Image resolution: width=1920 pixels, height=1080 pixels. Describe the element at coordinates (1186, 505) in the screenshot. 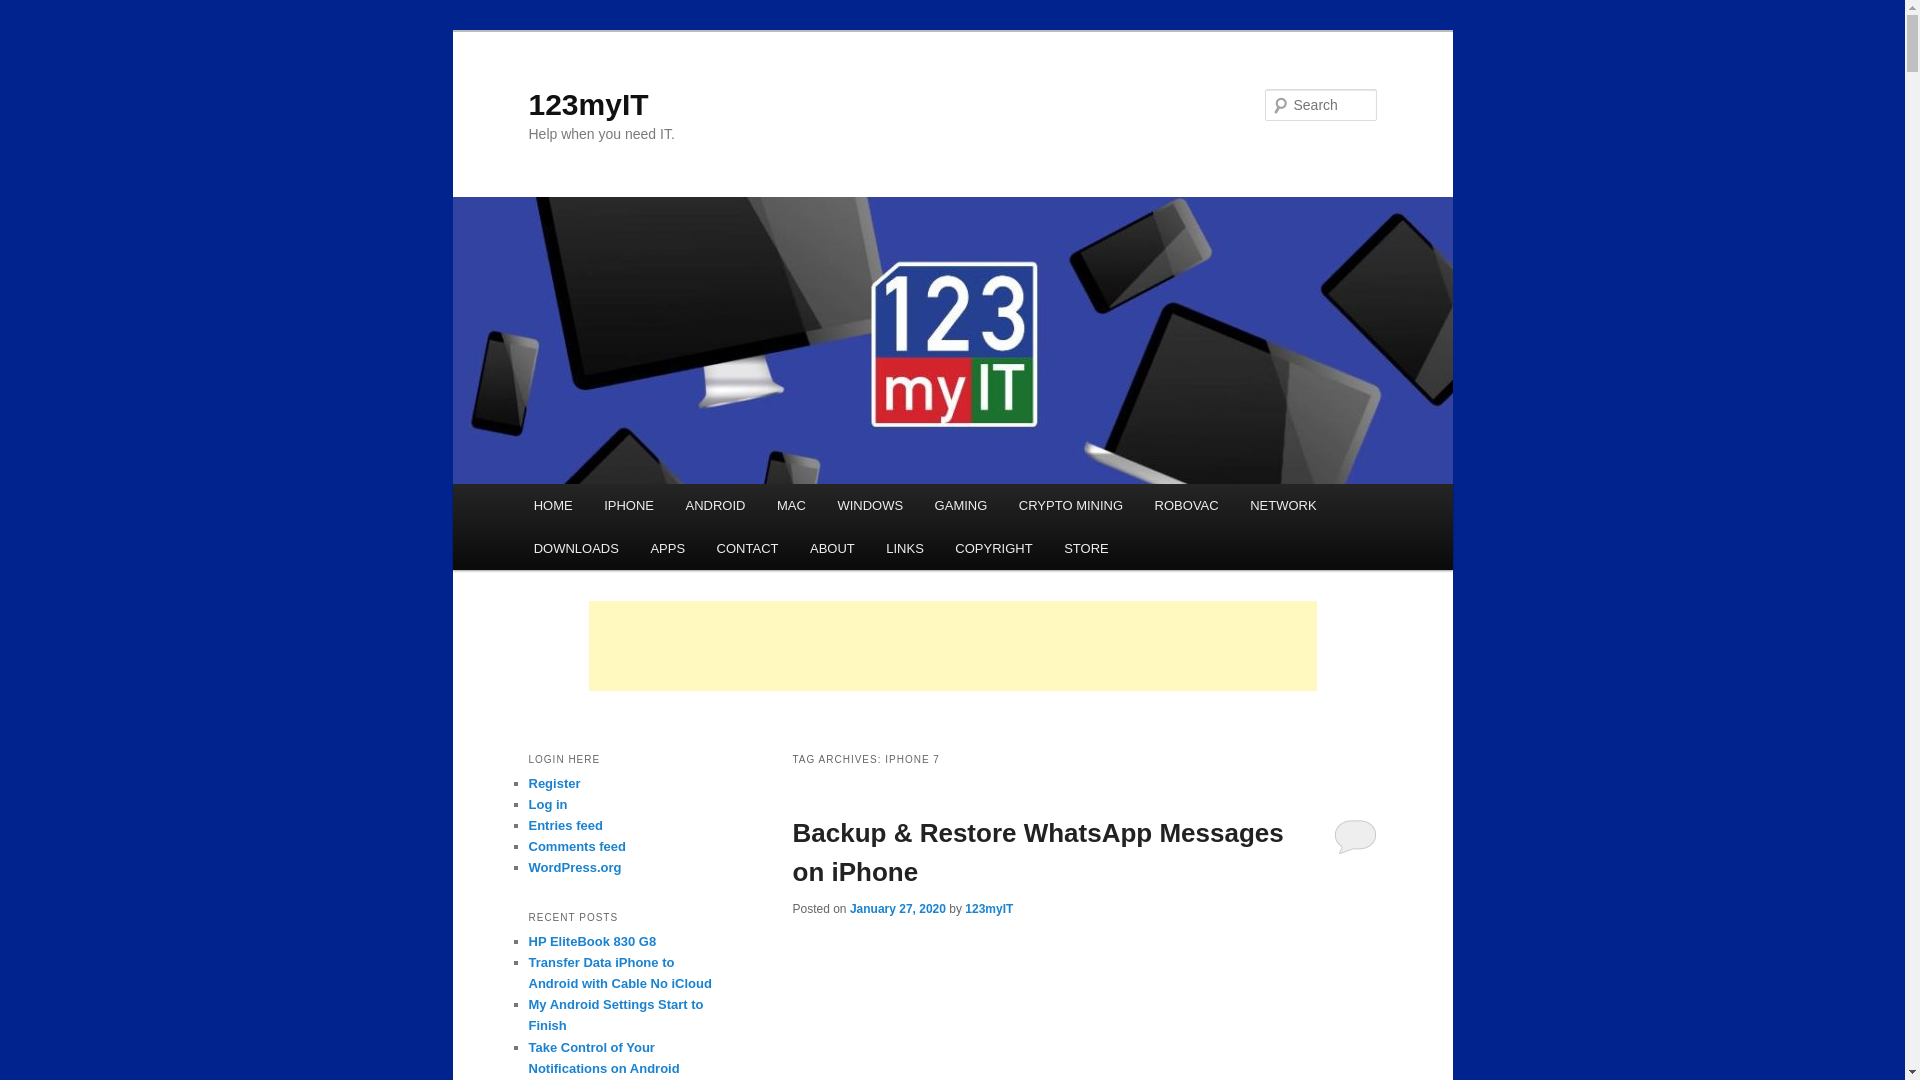

I see `ROBOVAC` at that location.